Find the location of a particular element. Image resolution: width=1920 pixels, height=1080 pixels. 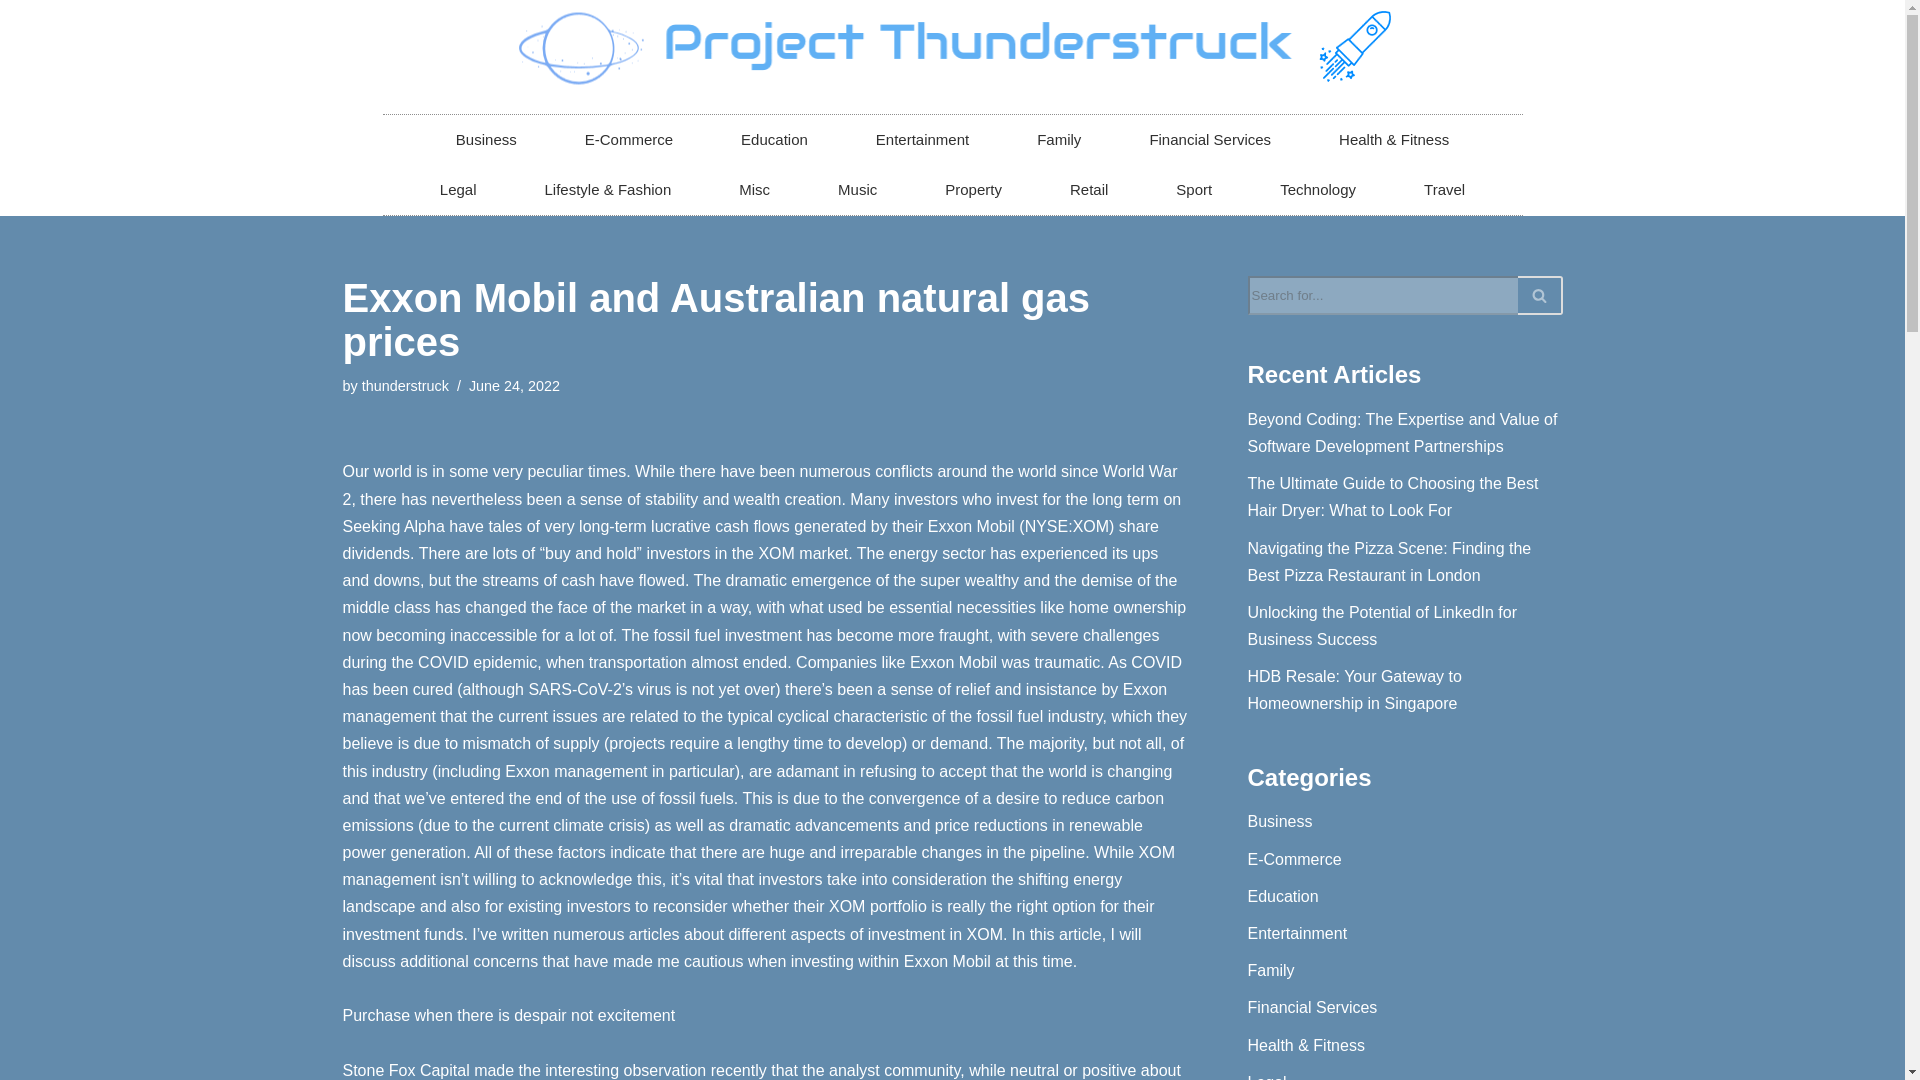

Retail is located at coordinates (1089, 190).